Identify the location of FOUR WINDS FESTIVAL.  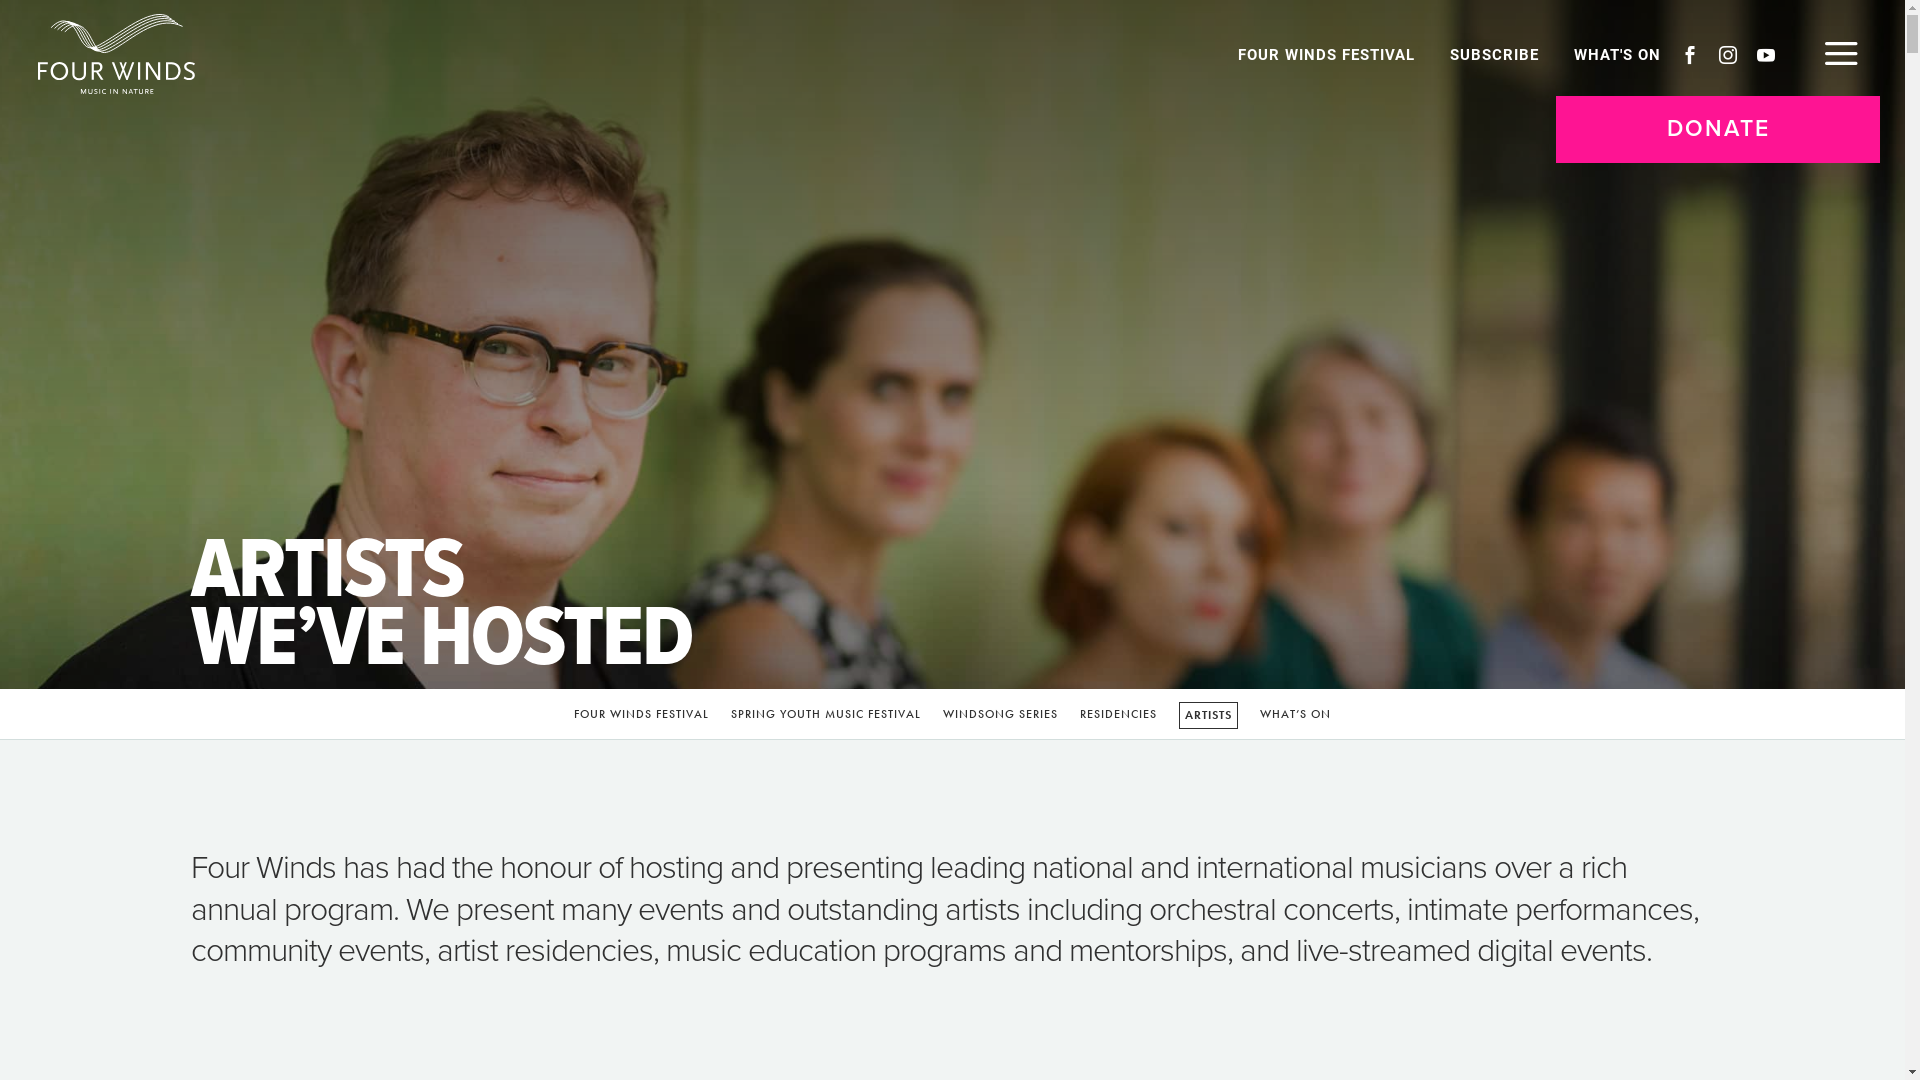
(642, 718).